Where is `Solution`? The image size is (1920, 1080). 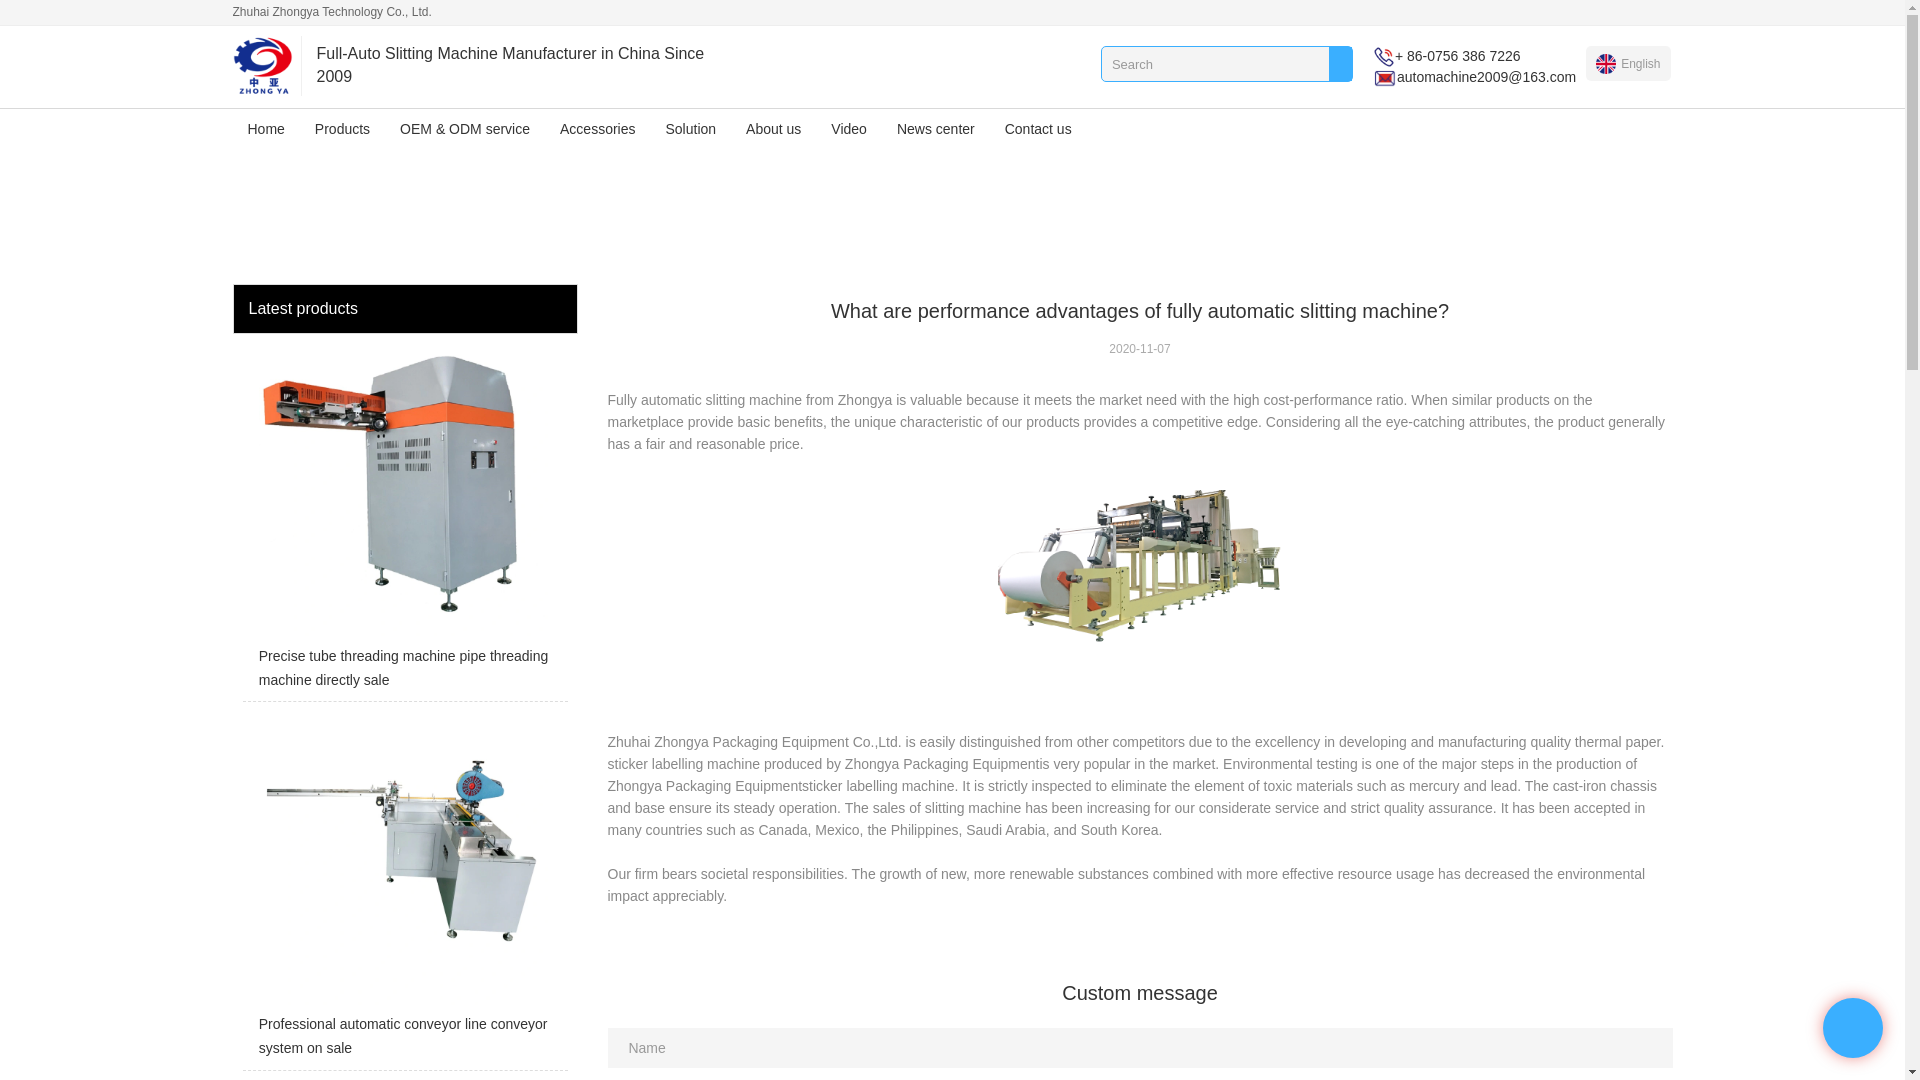
Solution is located at coordinates (690, 129).